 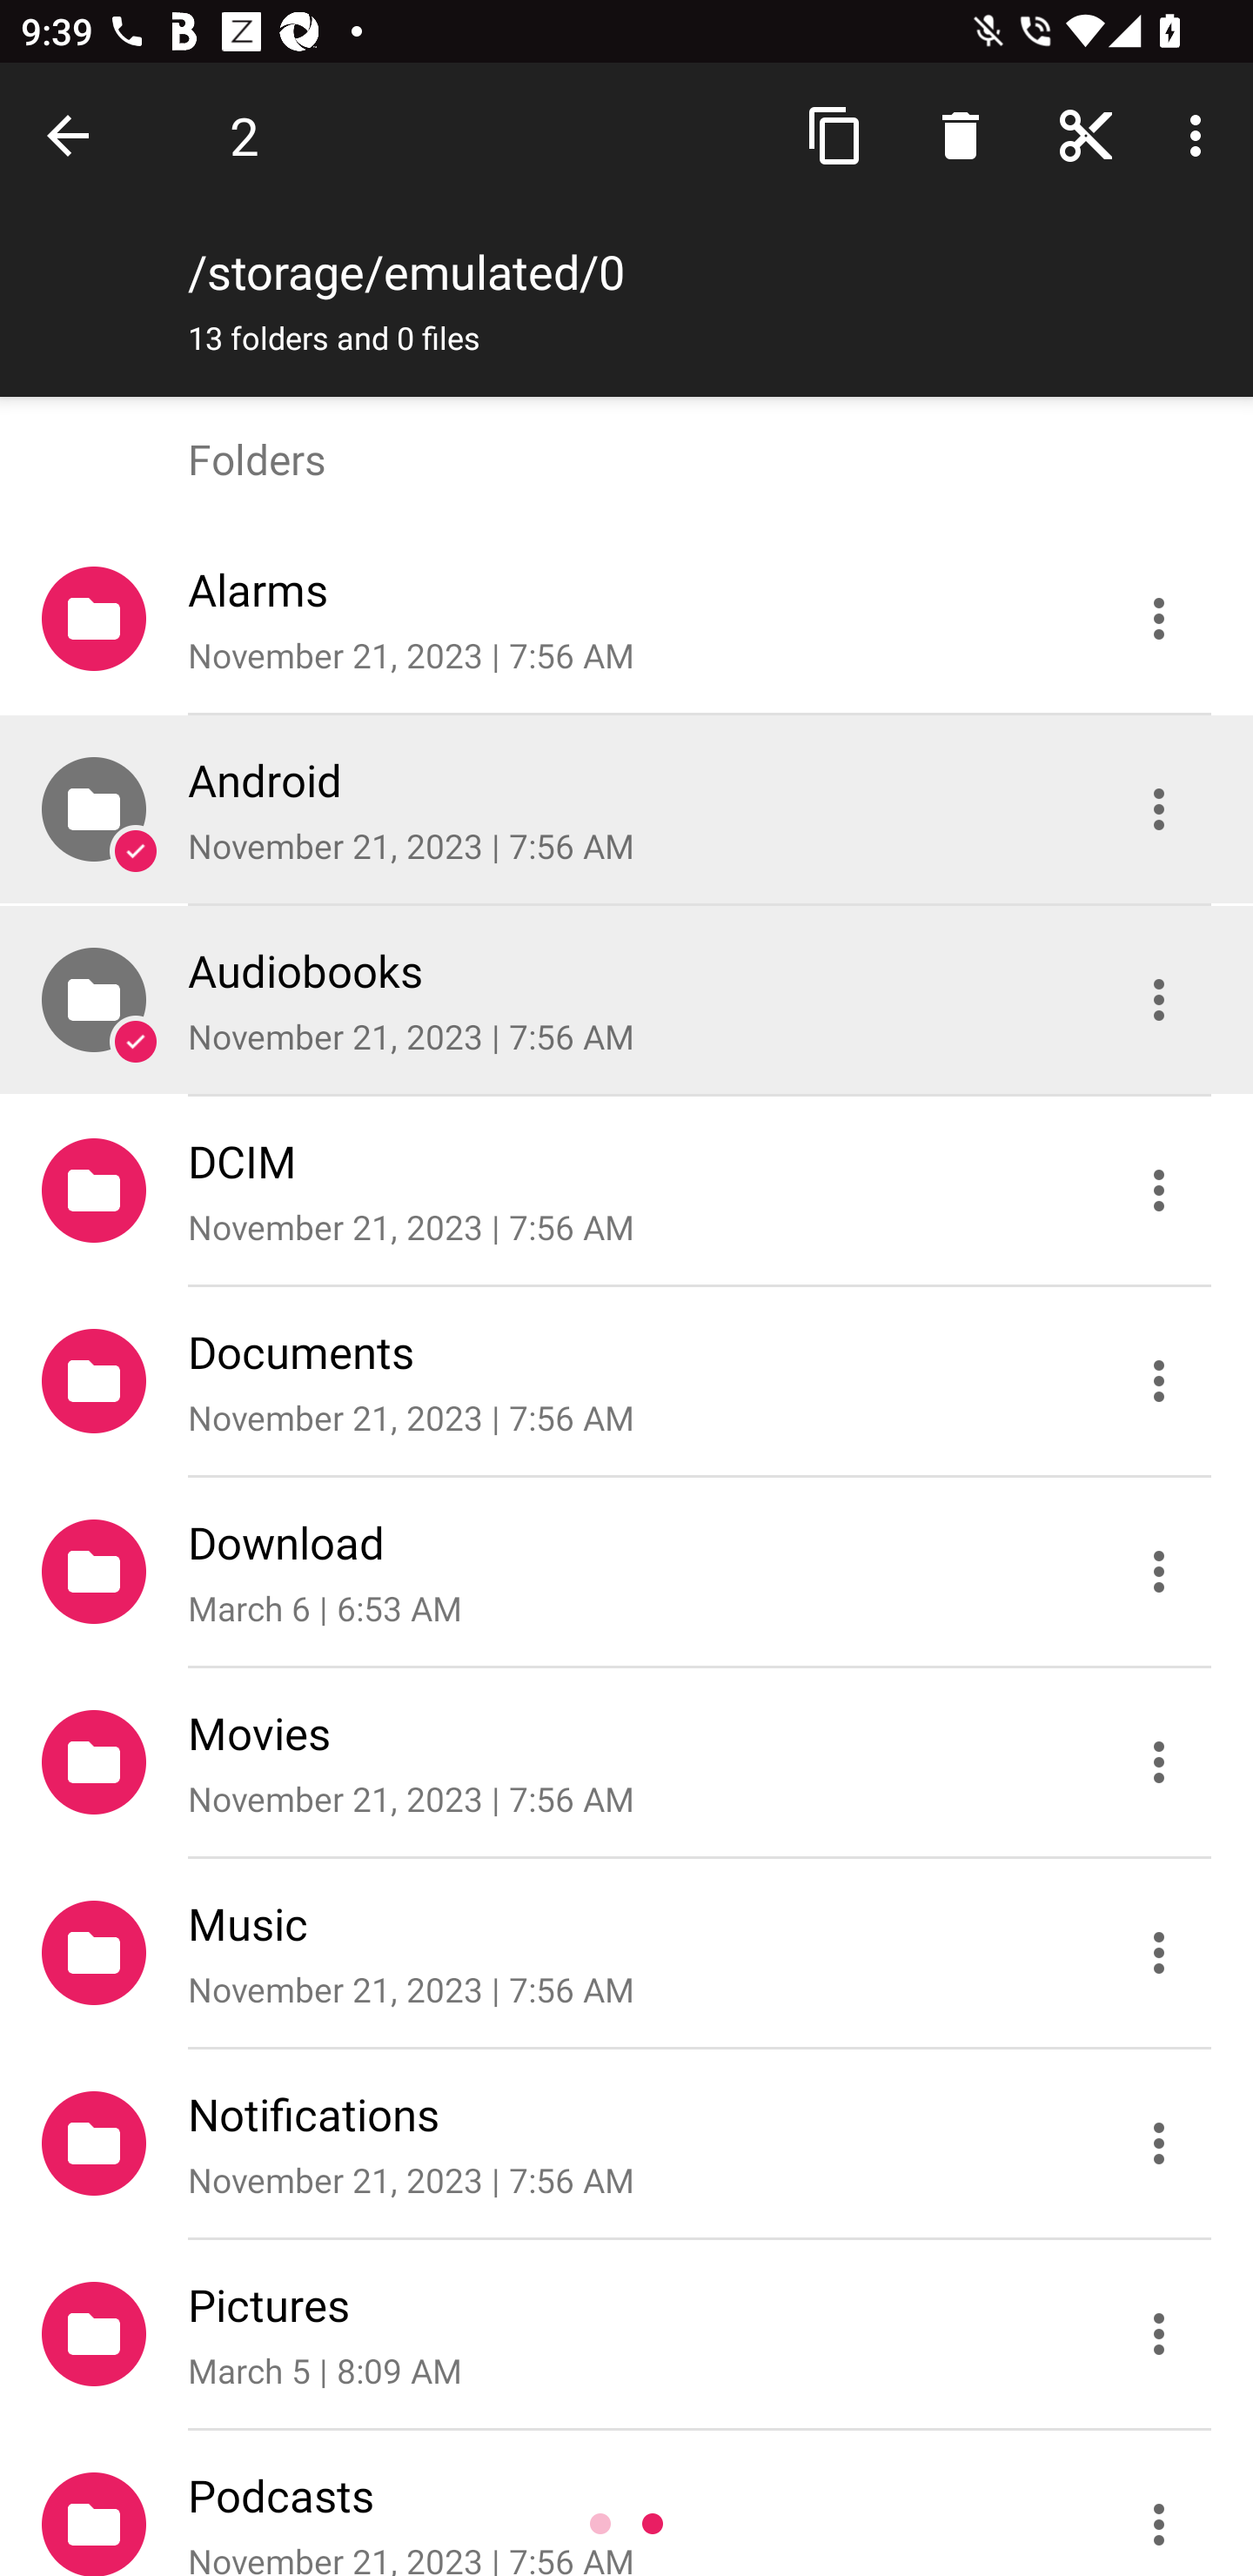 What do you see at coordinates (961, 134) in the screenshot?
I see `Search` at bounding box center [961, 134].